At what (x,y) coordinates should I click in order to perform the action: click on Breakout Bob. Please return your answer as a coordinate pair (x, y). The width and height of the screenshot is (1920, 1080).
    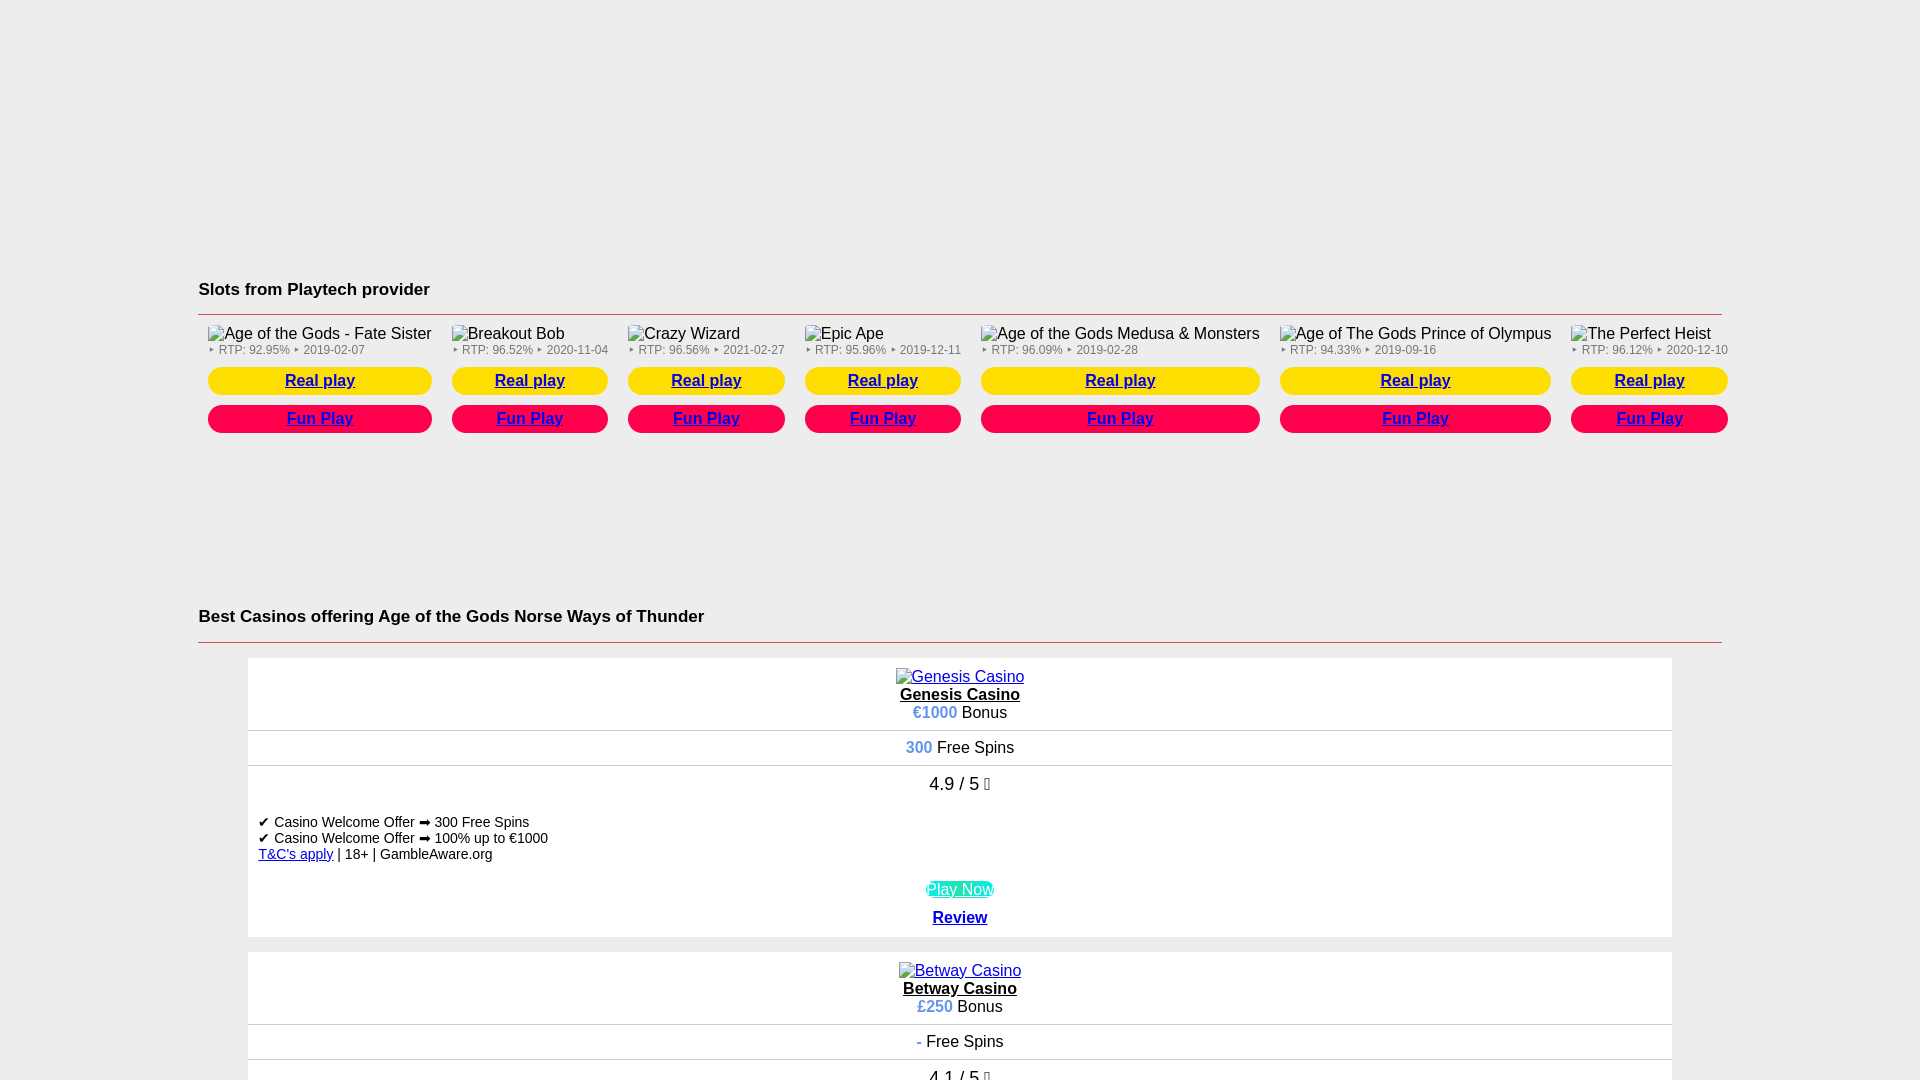
    Looking at the image, I should click on (508, 334).